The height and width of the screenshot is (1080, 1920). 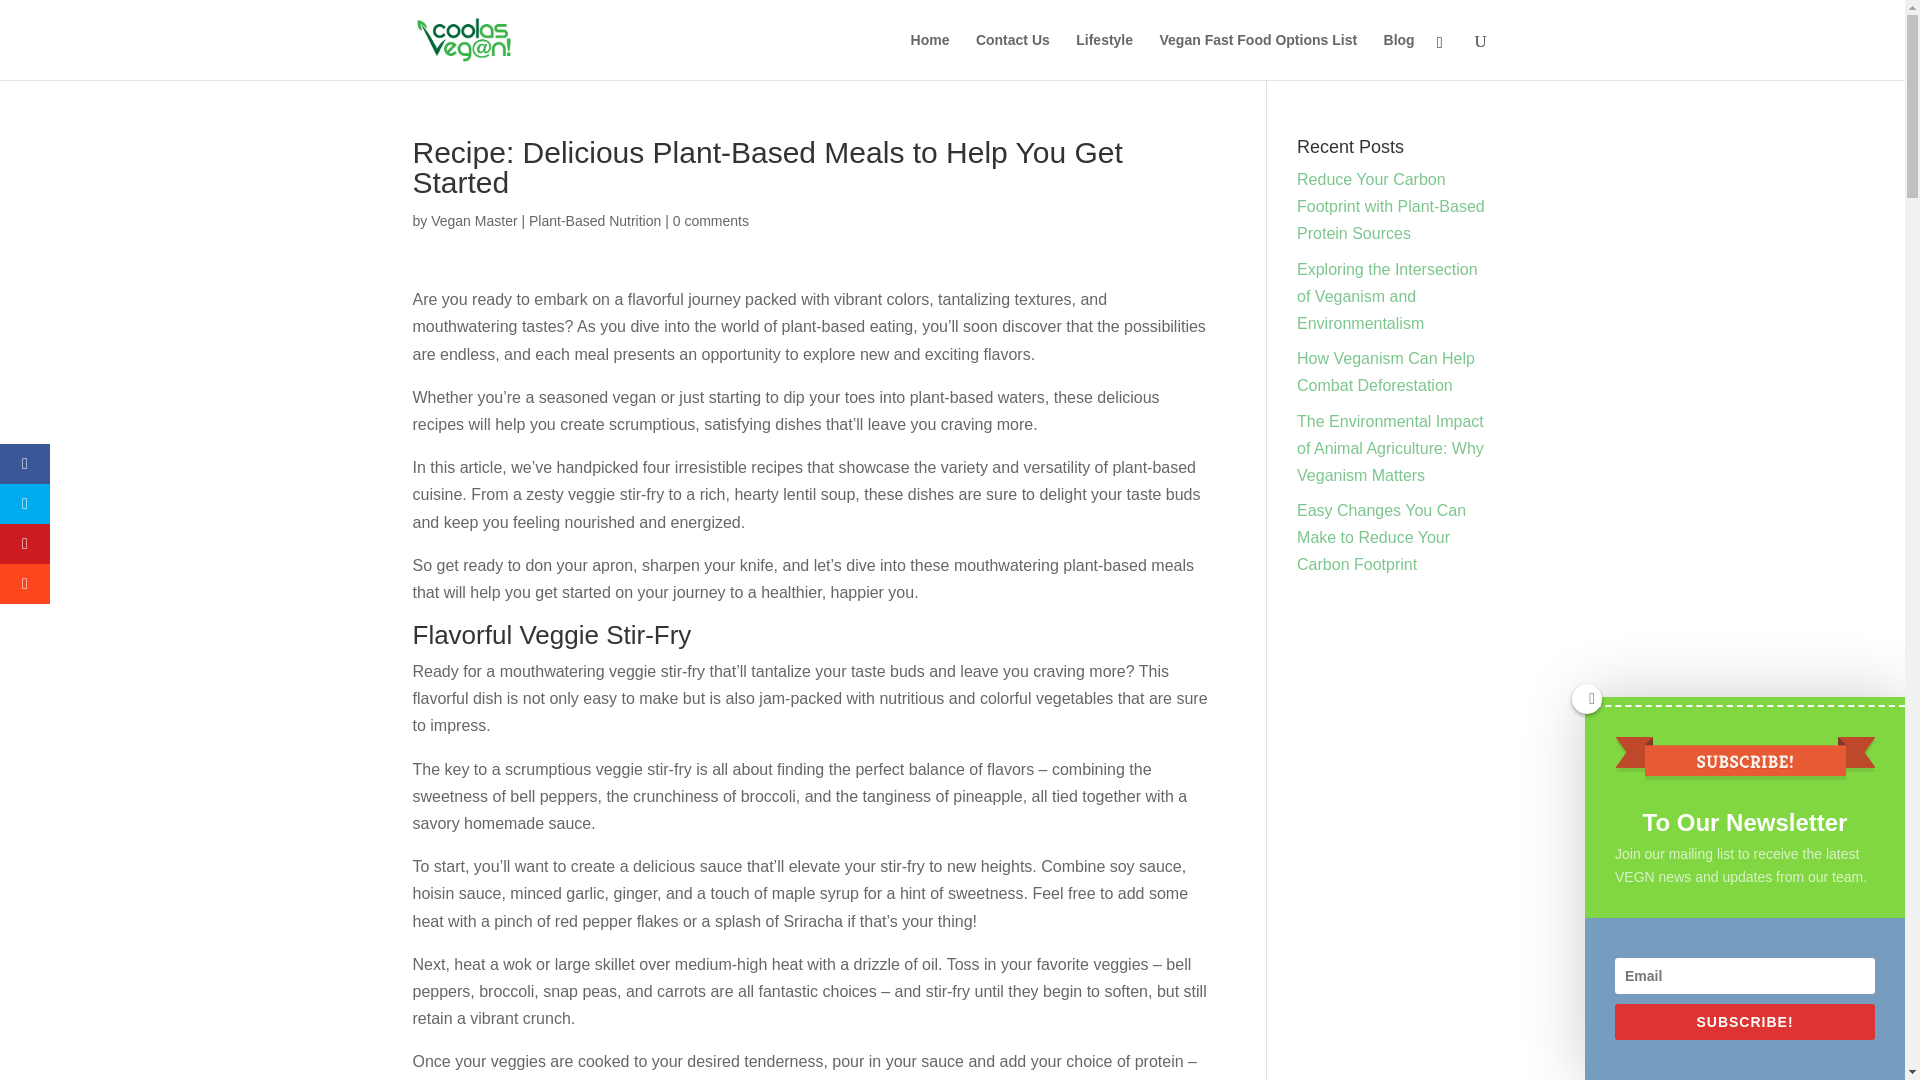 What do you see at coordinates (1386, 372) in the screenshot?
I see `How Veganism Can Help Combat Deforestation` at bounding box center [1386, 372].